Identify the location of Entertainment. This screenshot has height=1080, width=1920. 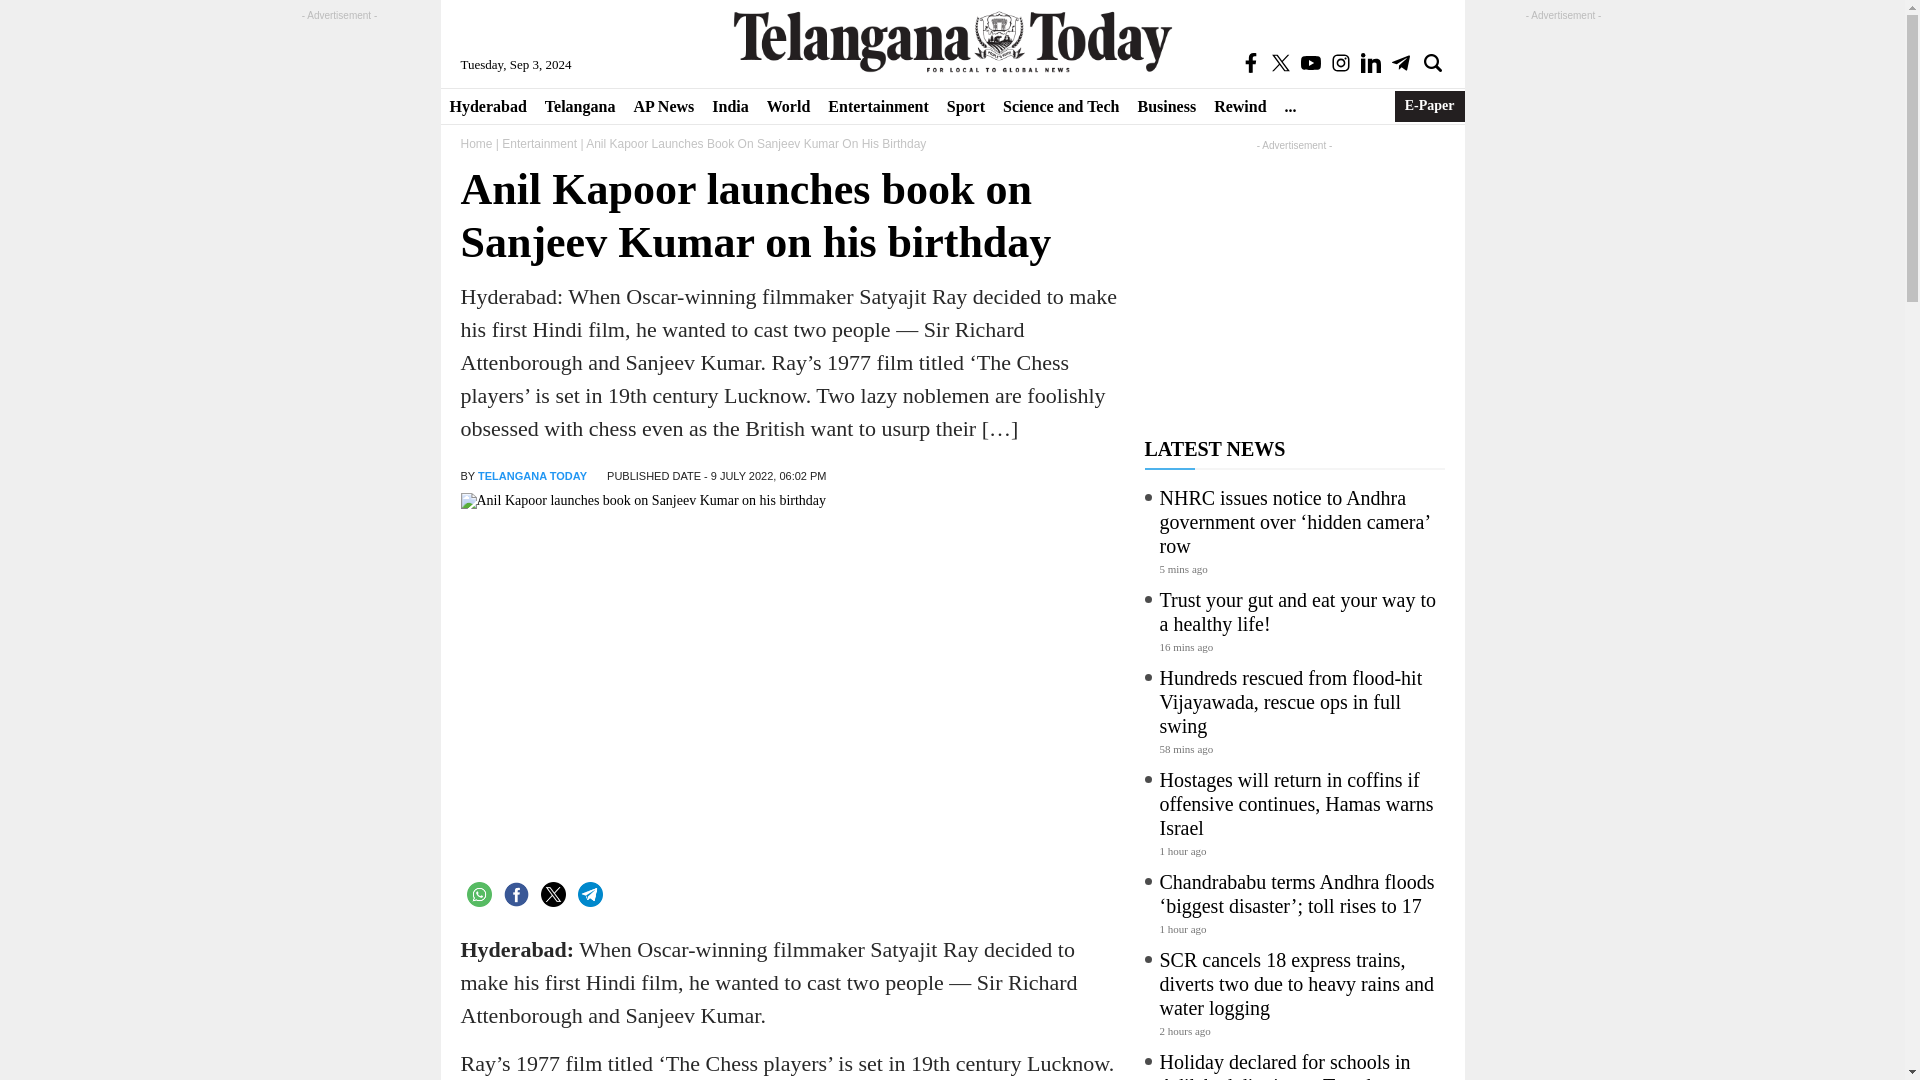
(878, 106).